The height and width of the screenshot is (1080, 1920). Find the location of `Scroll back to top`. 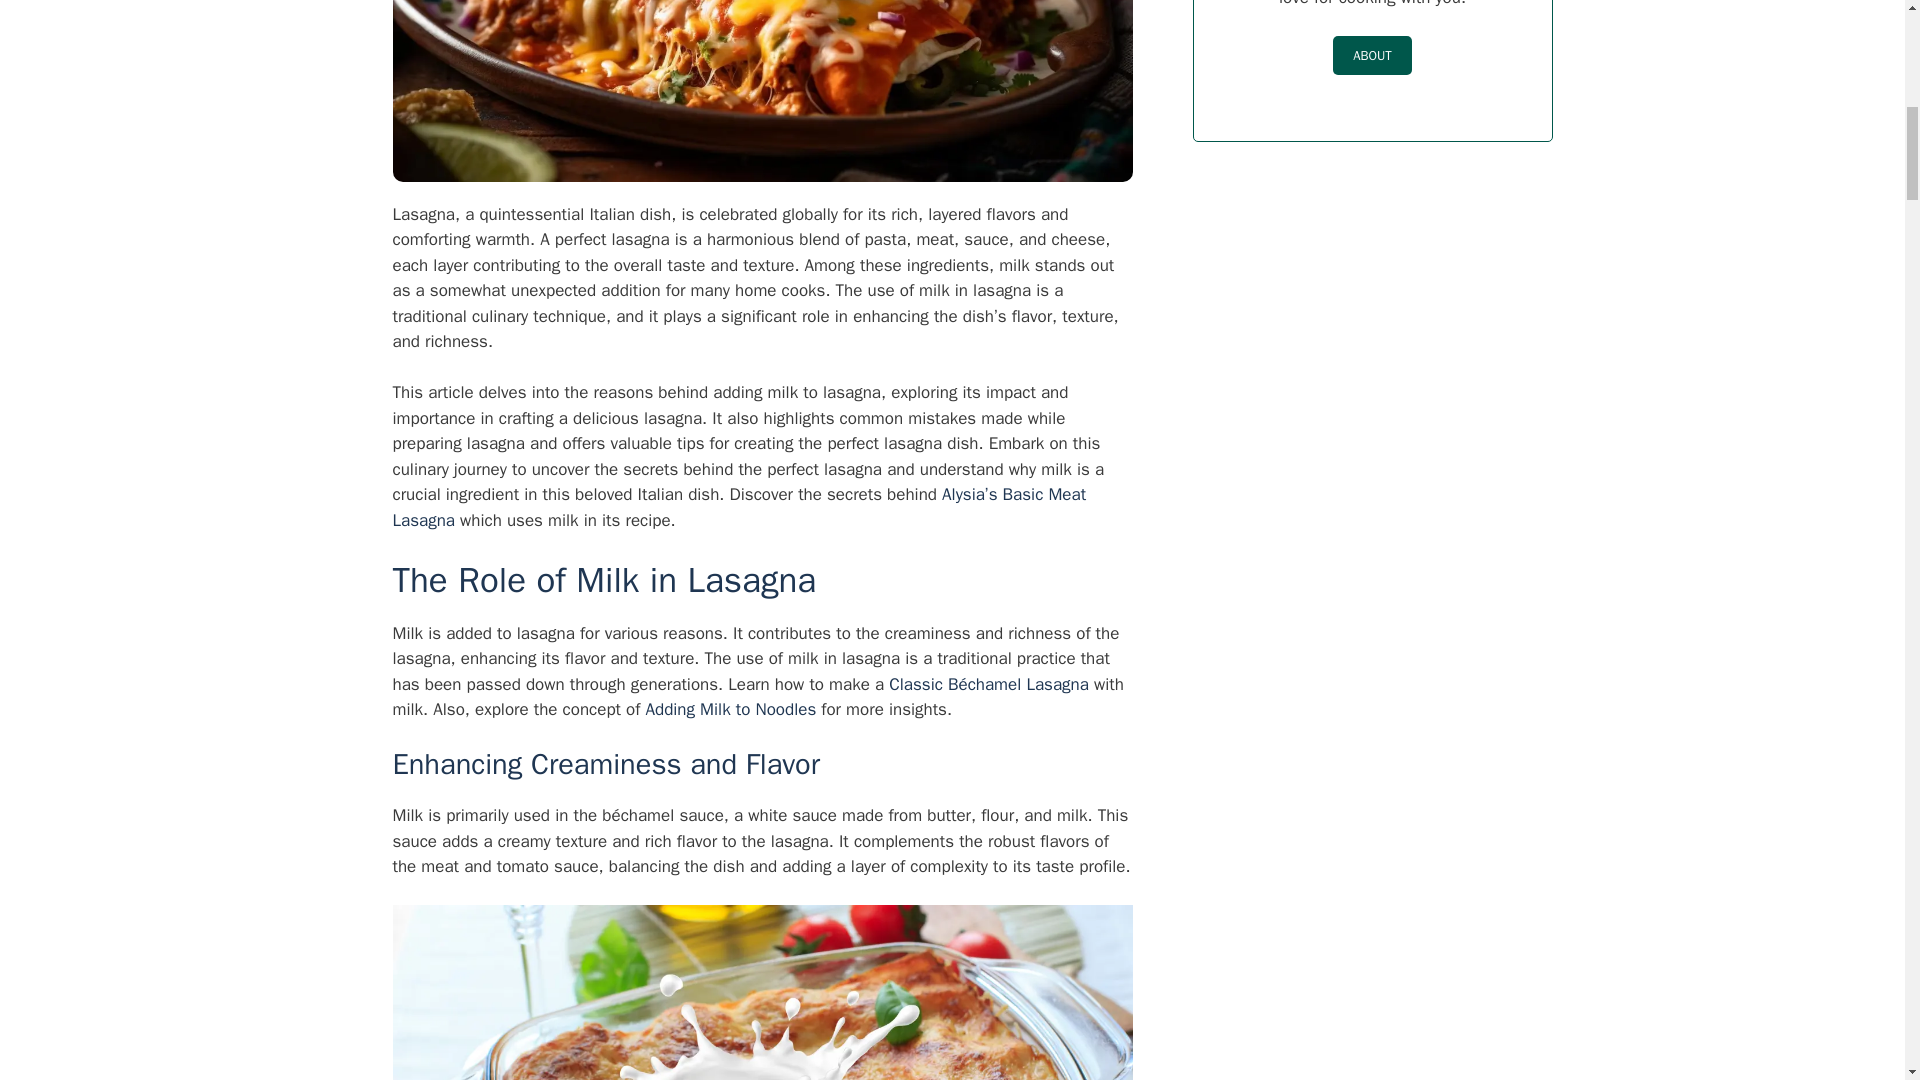

Scroll back to top is located at coordinates (1855, 949).